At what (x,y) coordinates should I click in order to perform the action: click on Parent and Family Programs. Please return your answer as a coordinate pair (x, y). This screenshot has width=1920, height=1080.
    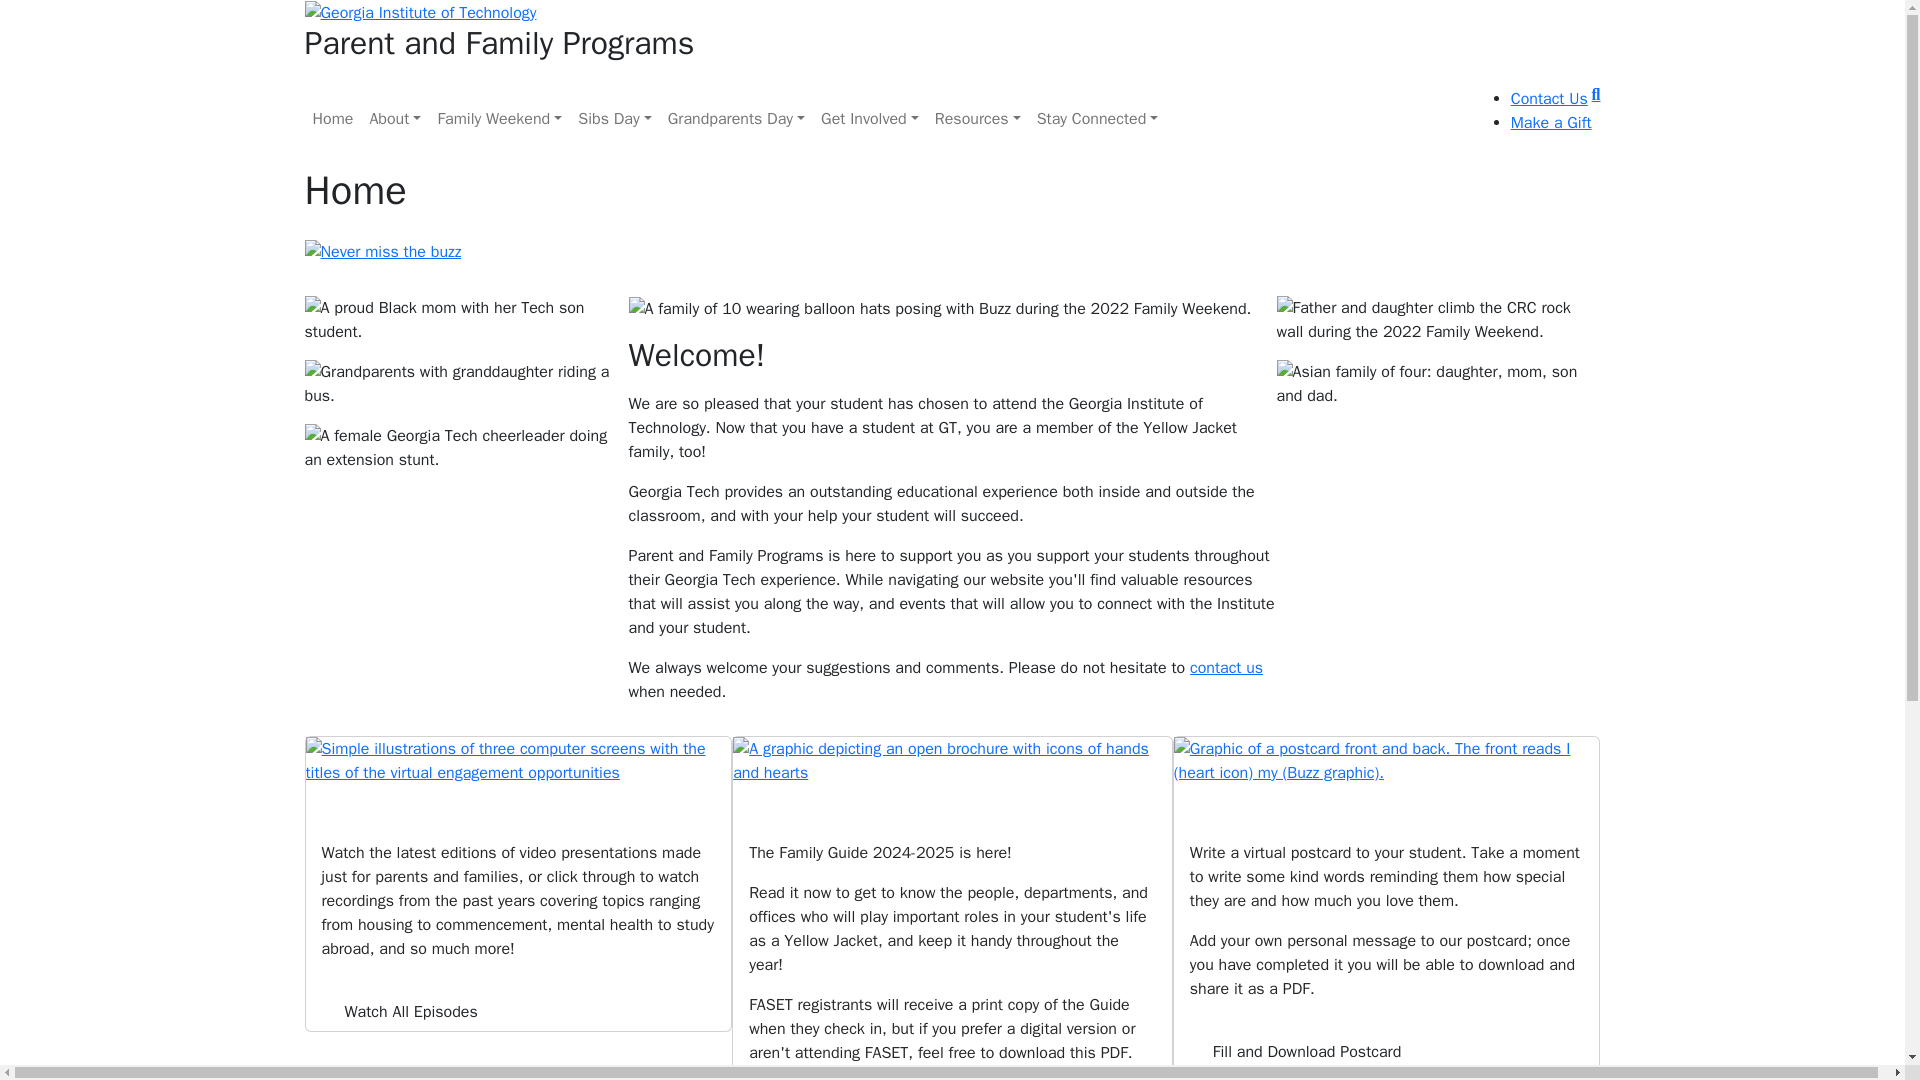
    Looking at the image, I should click on (951, 43).